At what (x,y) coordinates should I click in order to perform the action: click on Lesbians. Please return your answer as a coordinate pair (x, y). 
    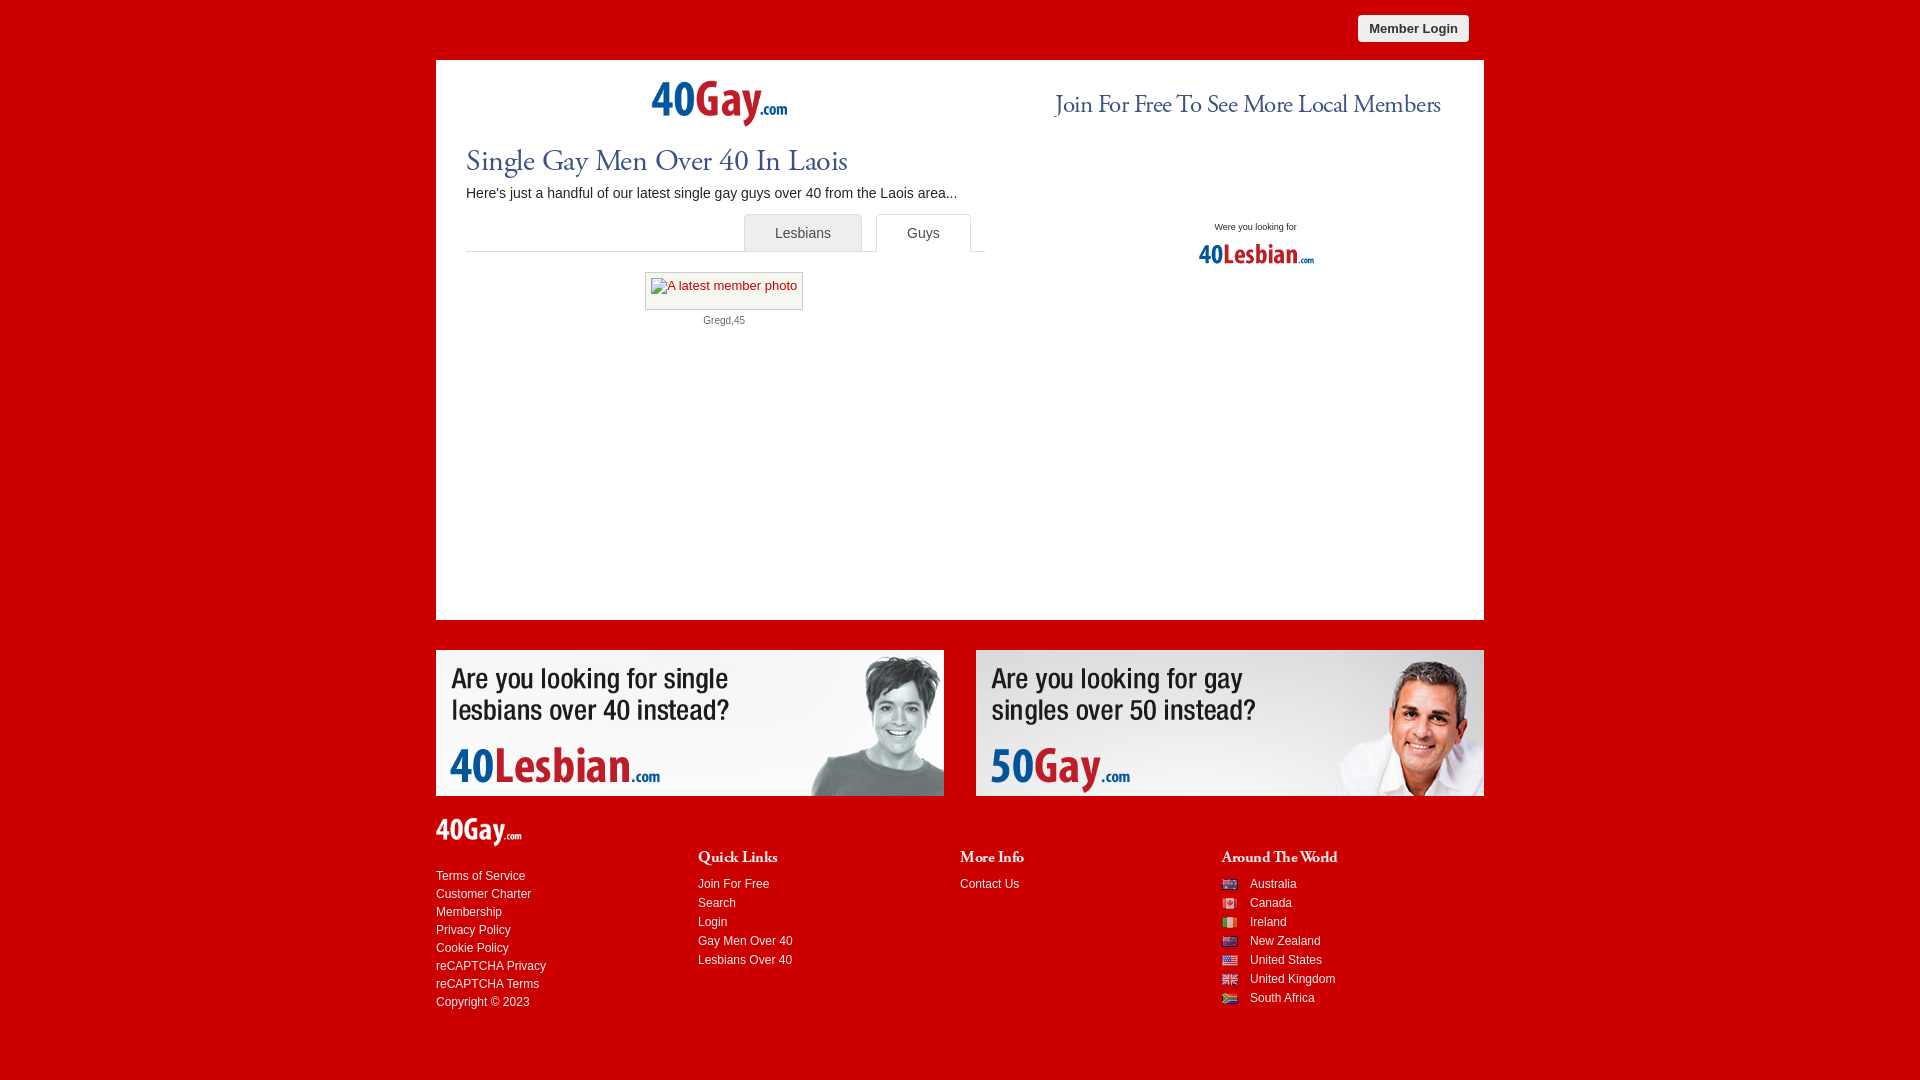
    Looking at the image, I should click on (803, 233).